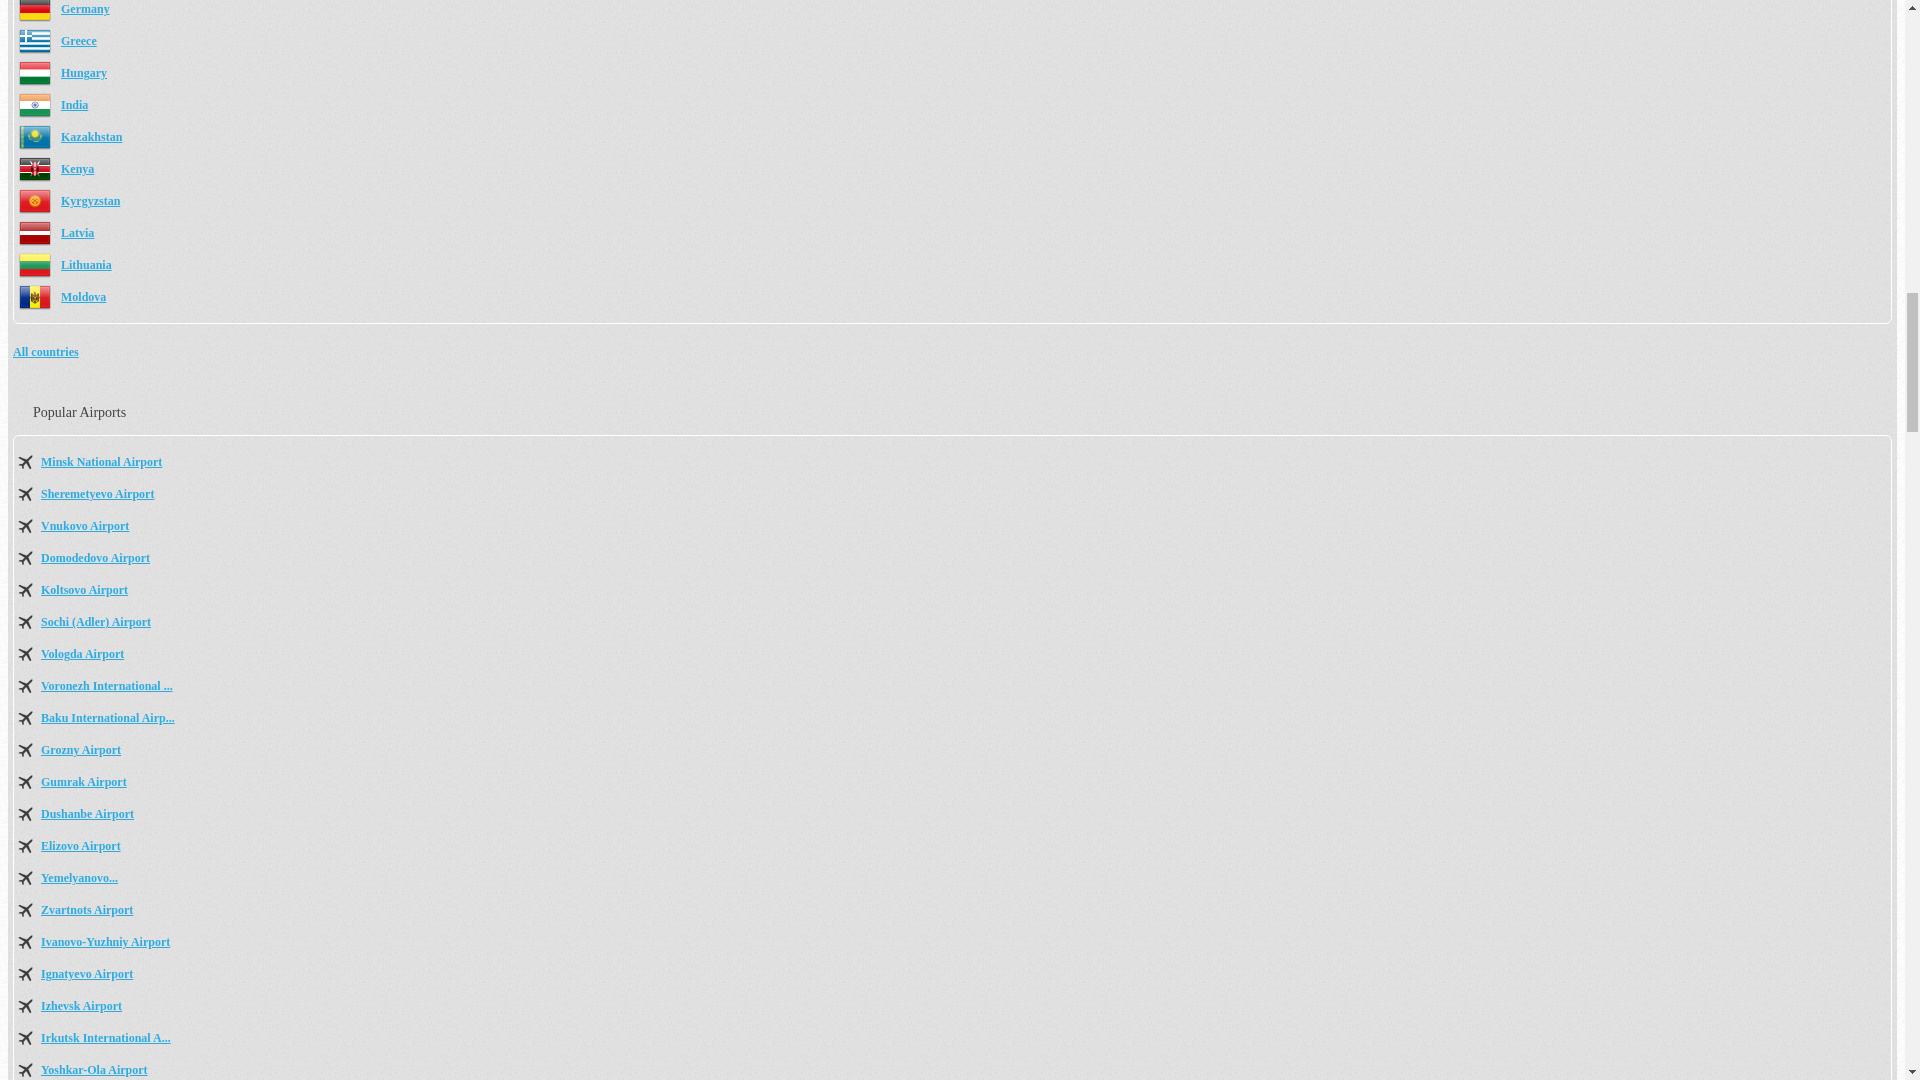  What do you see at coordinates (78, 232) in the screenshot?
I see `Transfer booking Latvia` at bounding box center [78, 232].